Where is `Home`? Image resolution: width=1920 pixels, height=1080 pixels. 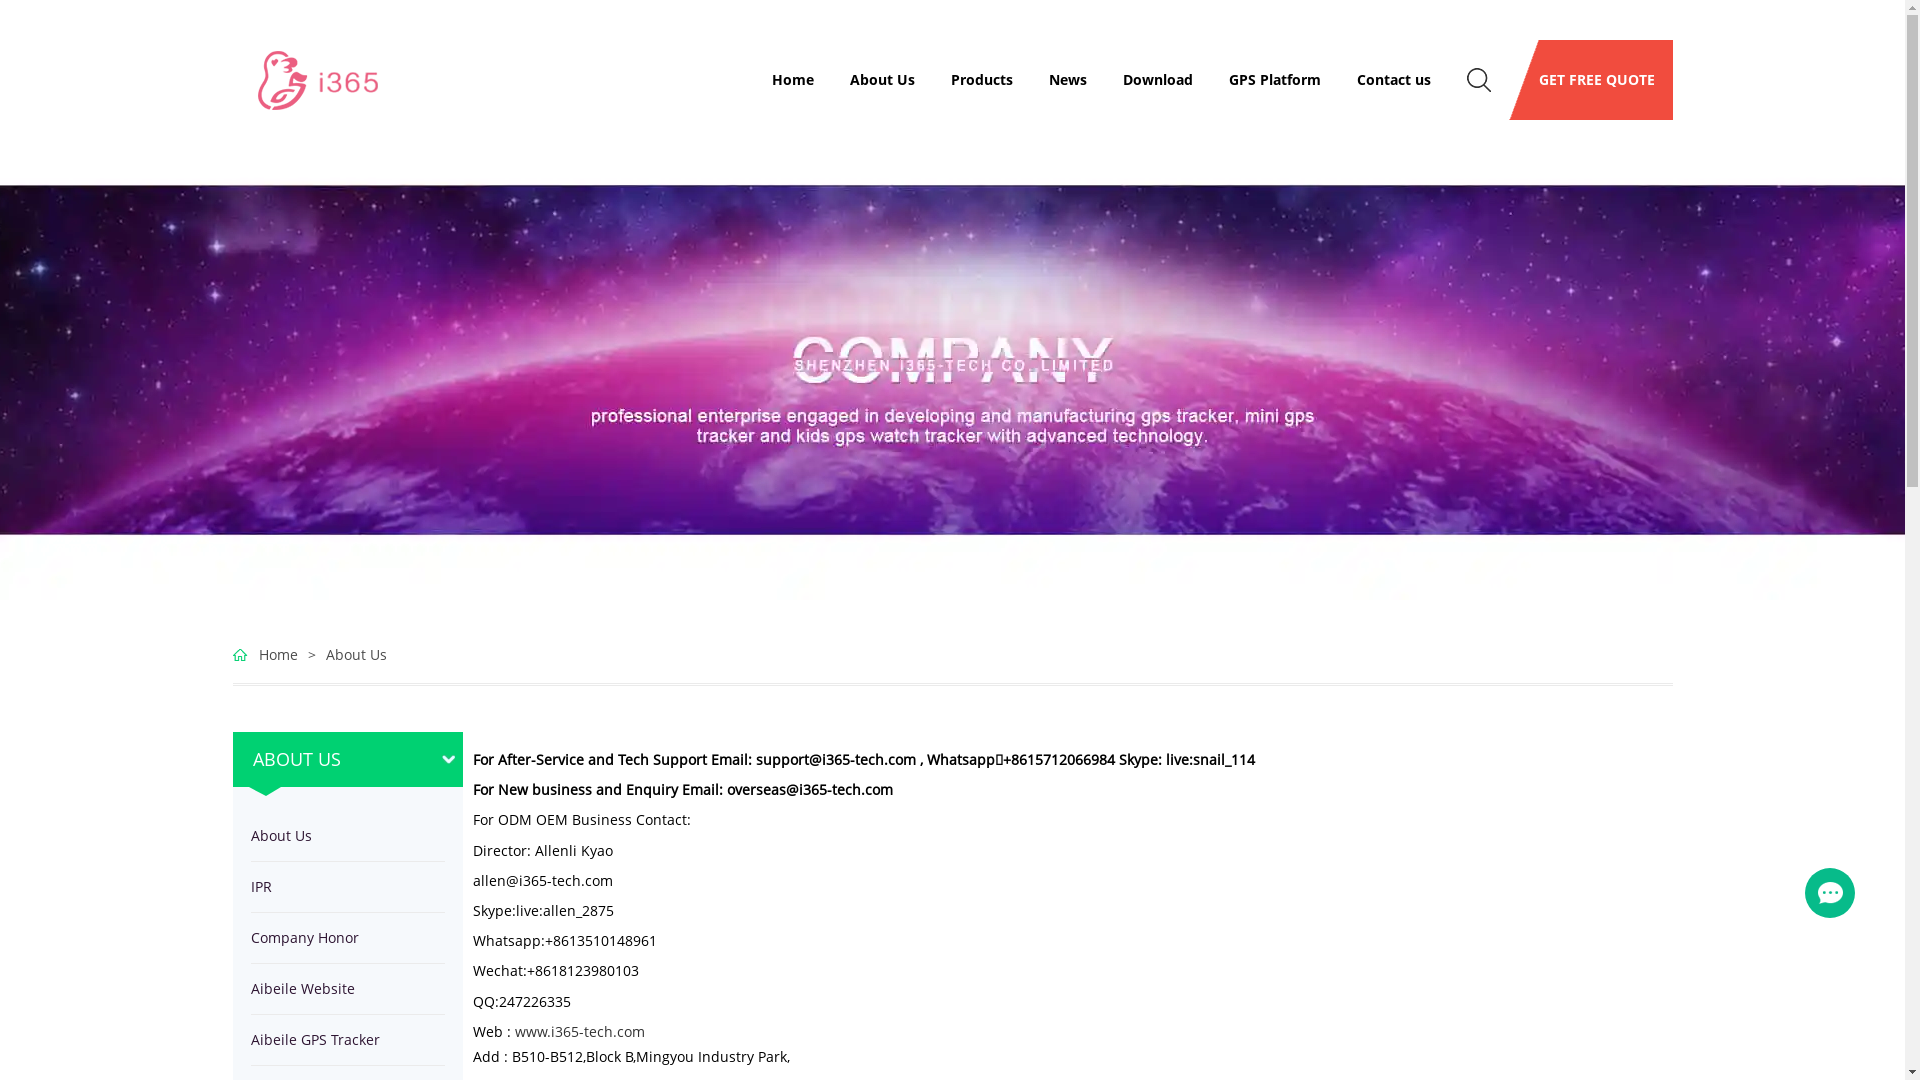 Home is located at coordinates (793, 80).